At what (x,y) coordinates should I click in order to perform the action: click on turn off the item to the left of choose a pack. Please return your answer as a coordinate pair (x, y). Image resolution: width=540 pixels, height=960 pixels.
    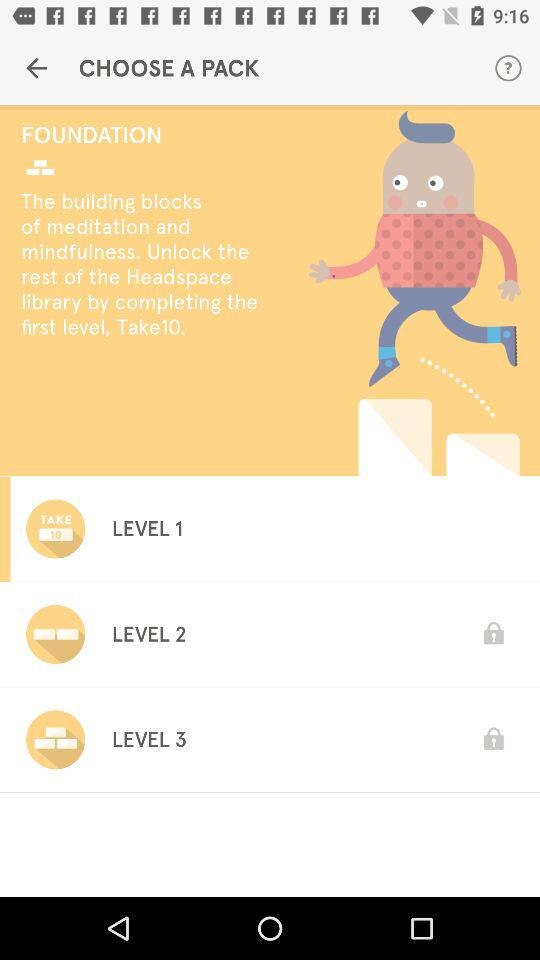
    Looking at the image, I should click on (36, 68).